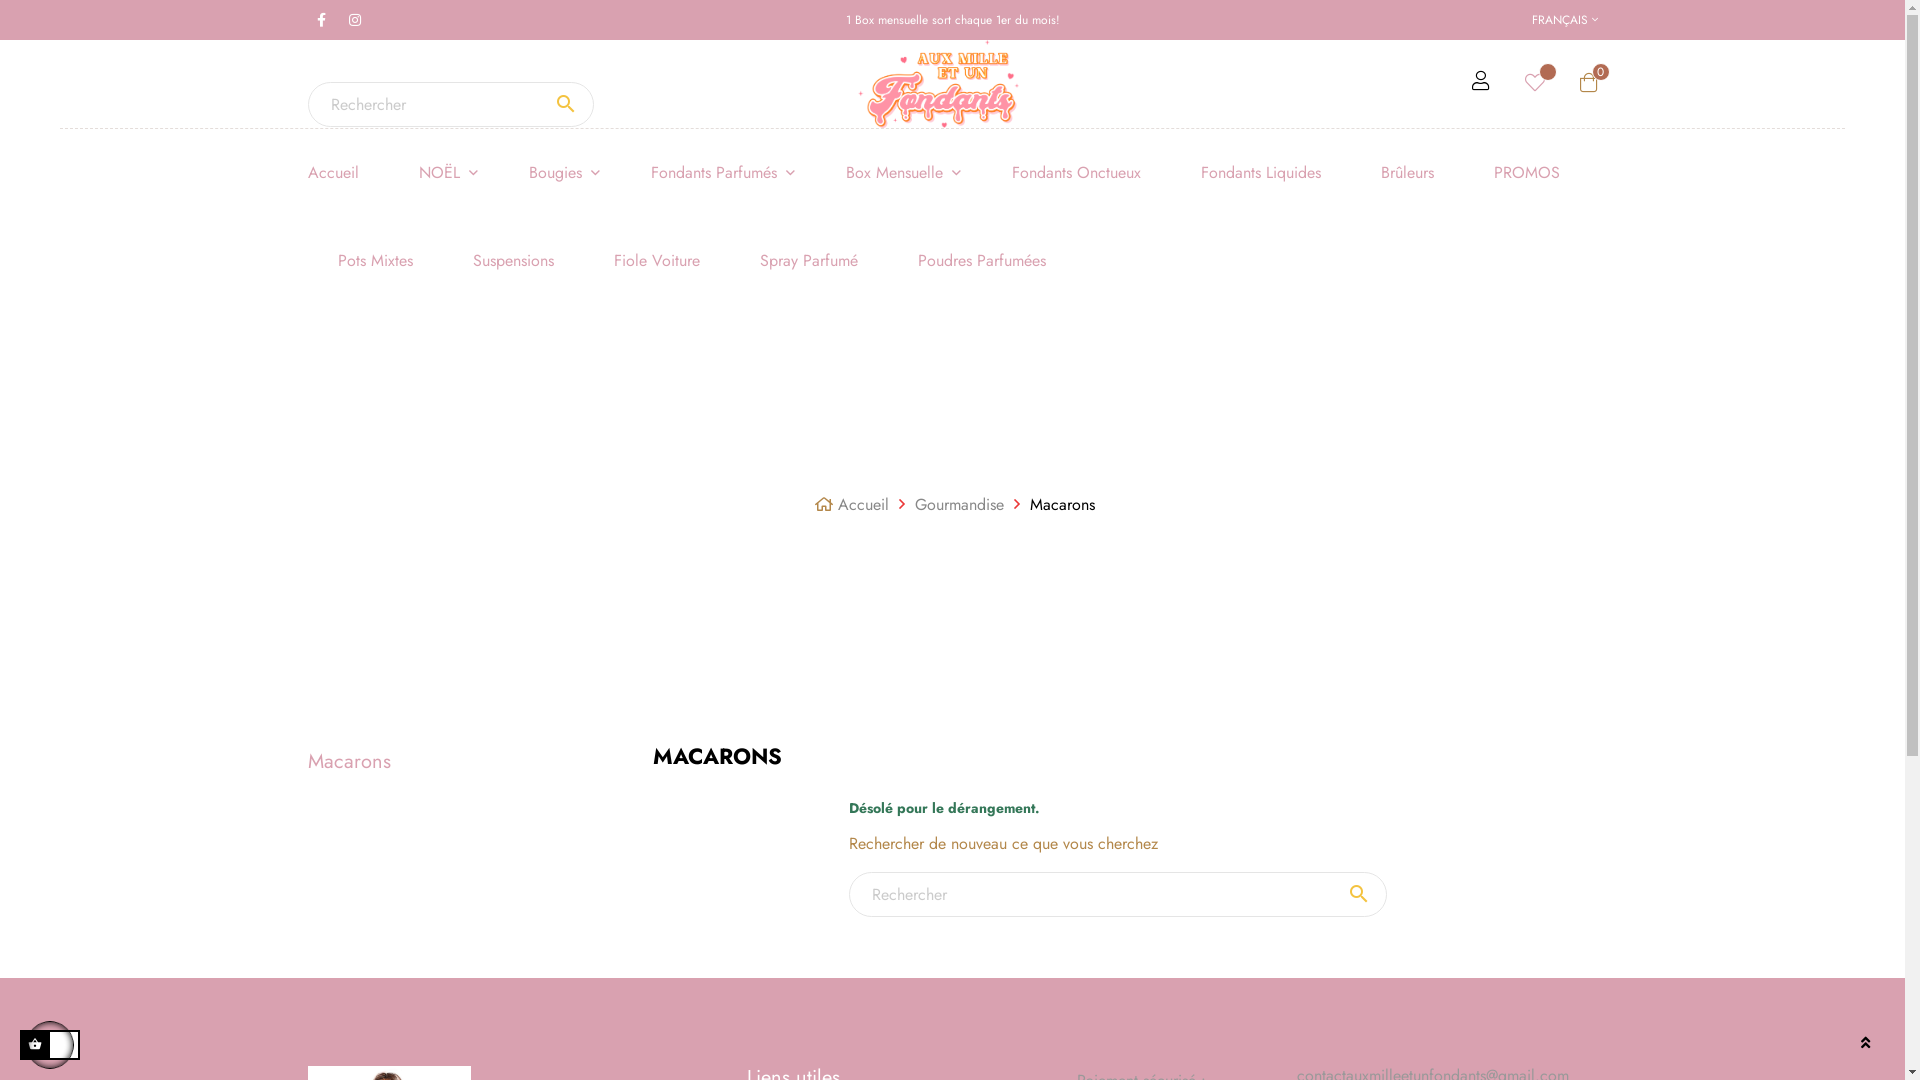 The height and width of the screenshot is (1080, 1920). What do you see at coordinates (1118, 732) in the screenshot?
I see `Customer reviews powered by Trustpilot` at bounding box center [1118, 732].